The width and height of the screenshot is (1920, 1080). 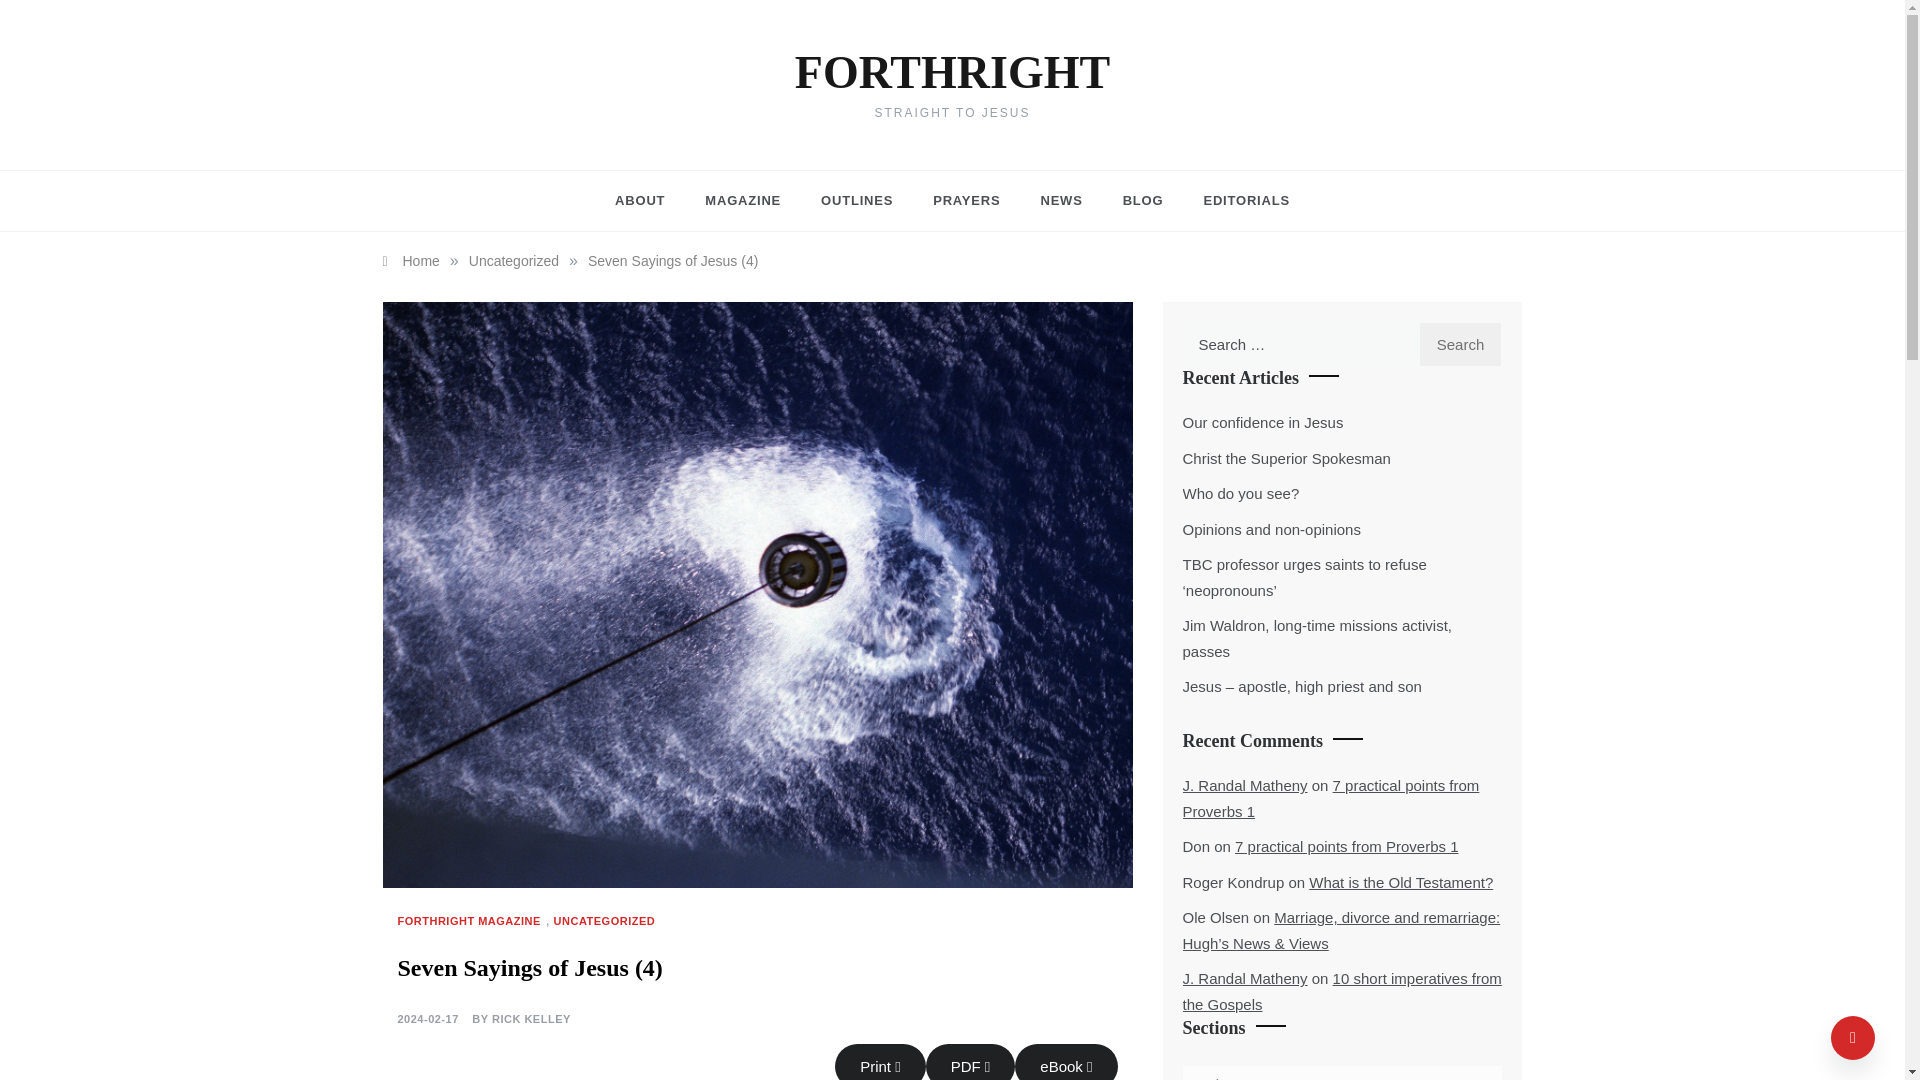 What do you see at coordinates (607, 920) in the screenshot?
I see `UNCATEGORIZED` at bounding box center [607, 920].